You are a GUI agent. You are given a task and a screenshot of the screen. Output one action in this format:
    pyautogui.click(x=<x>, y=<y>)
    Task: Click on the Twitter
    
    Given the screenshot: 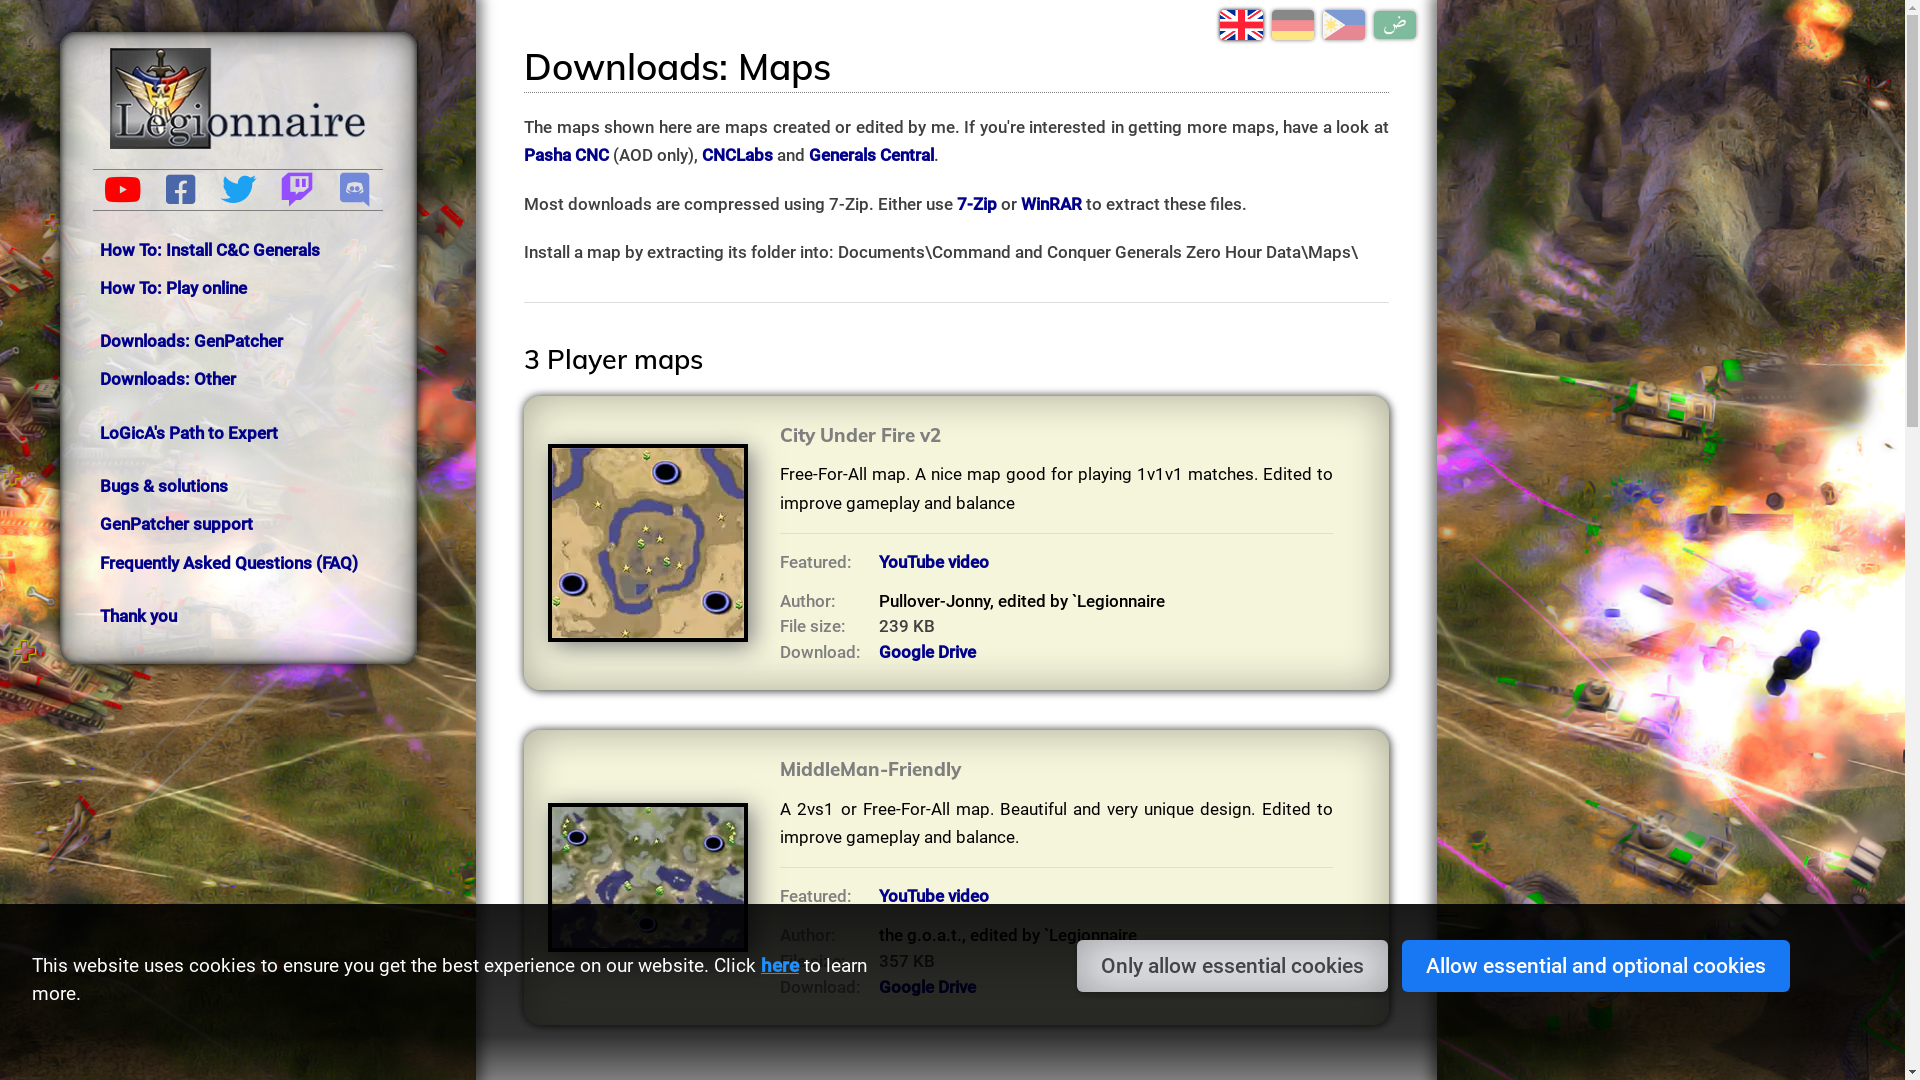 What is the action you would take?
    pyautogui.click(x=238, y=191)
    